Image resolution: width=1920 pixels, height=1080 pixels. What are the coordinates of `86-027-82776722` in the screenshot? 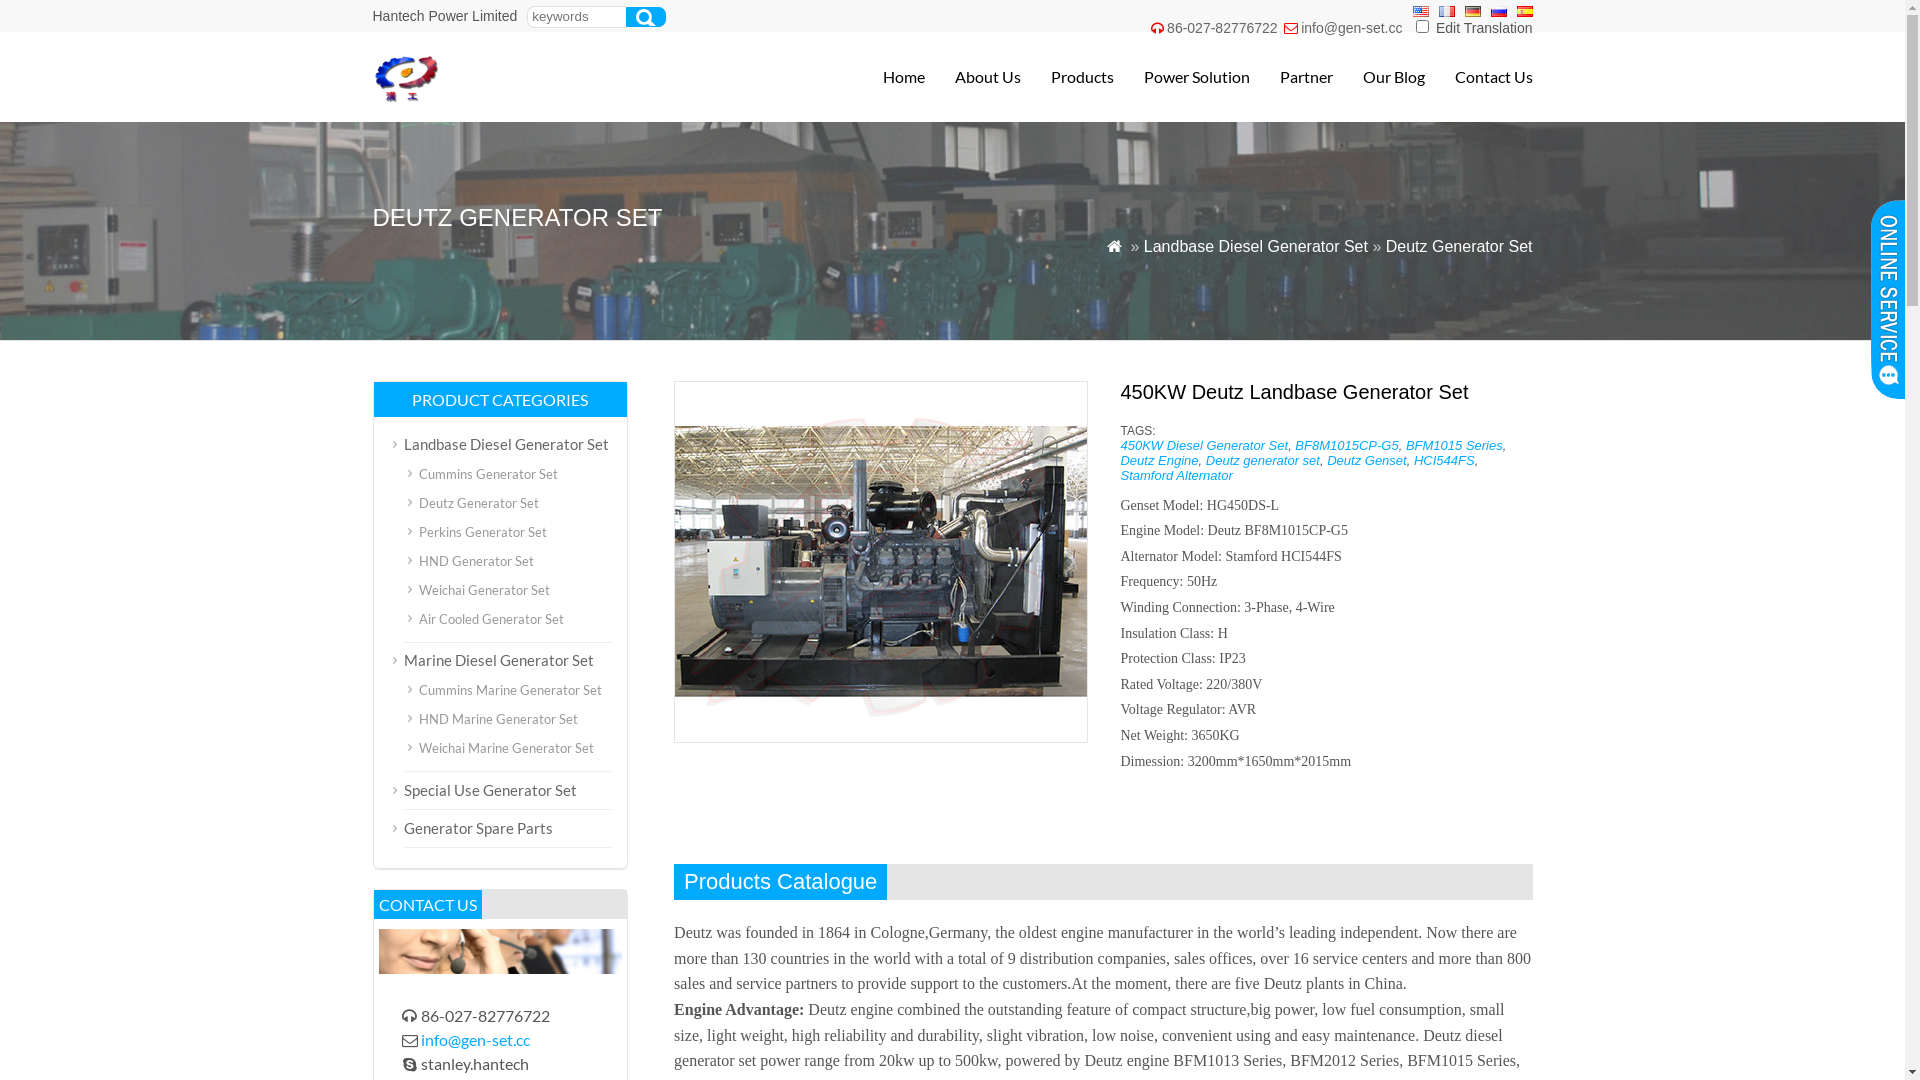 It's located at (1222, 28).